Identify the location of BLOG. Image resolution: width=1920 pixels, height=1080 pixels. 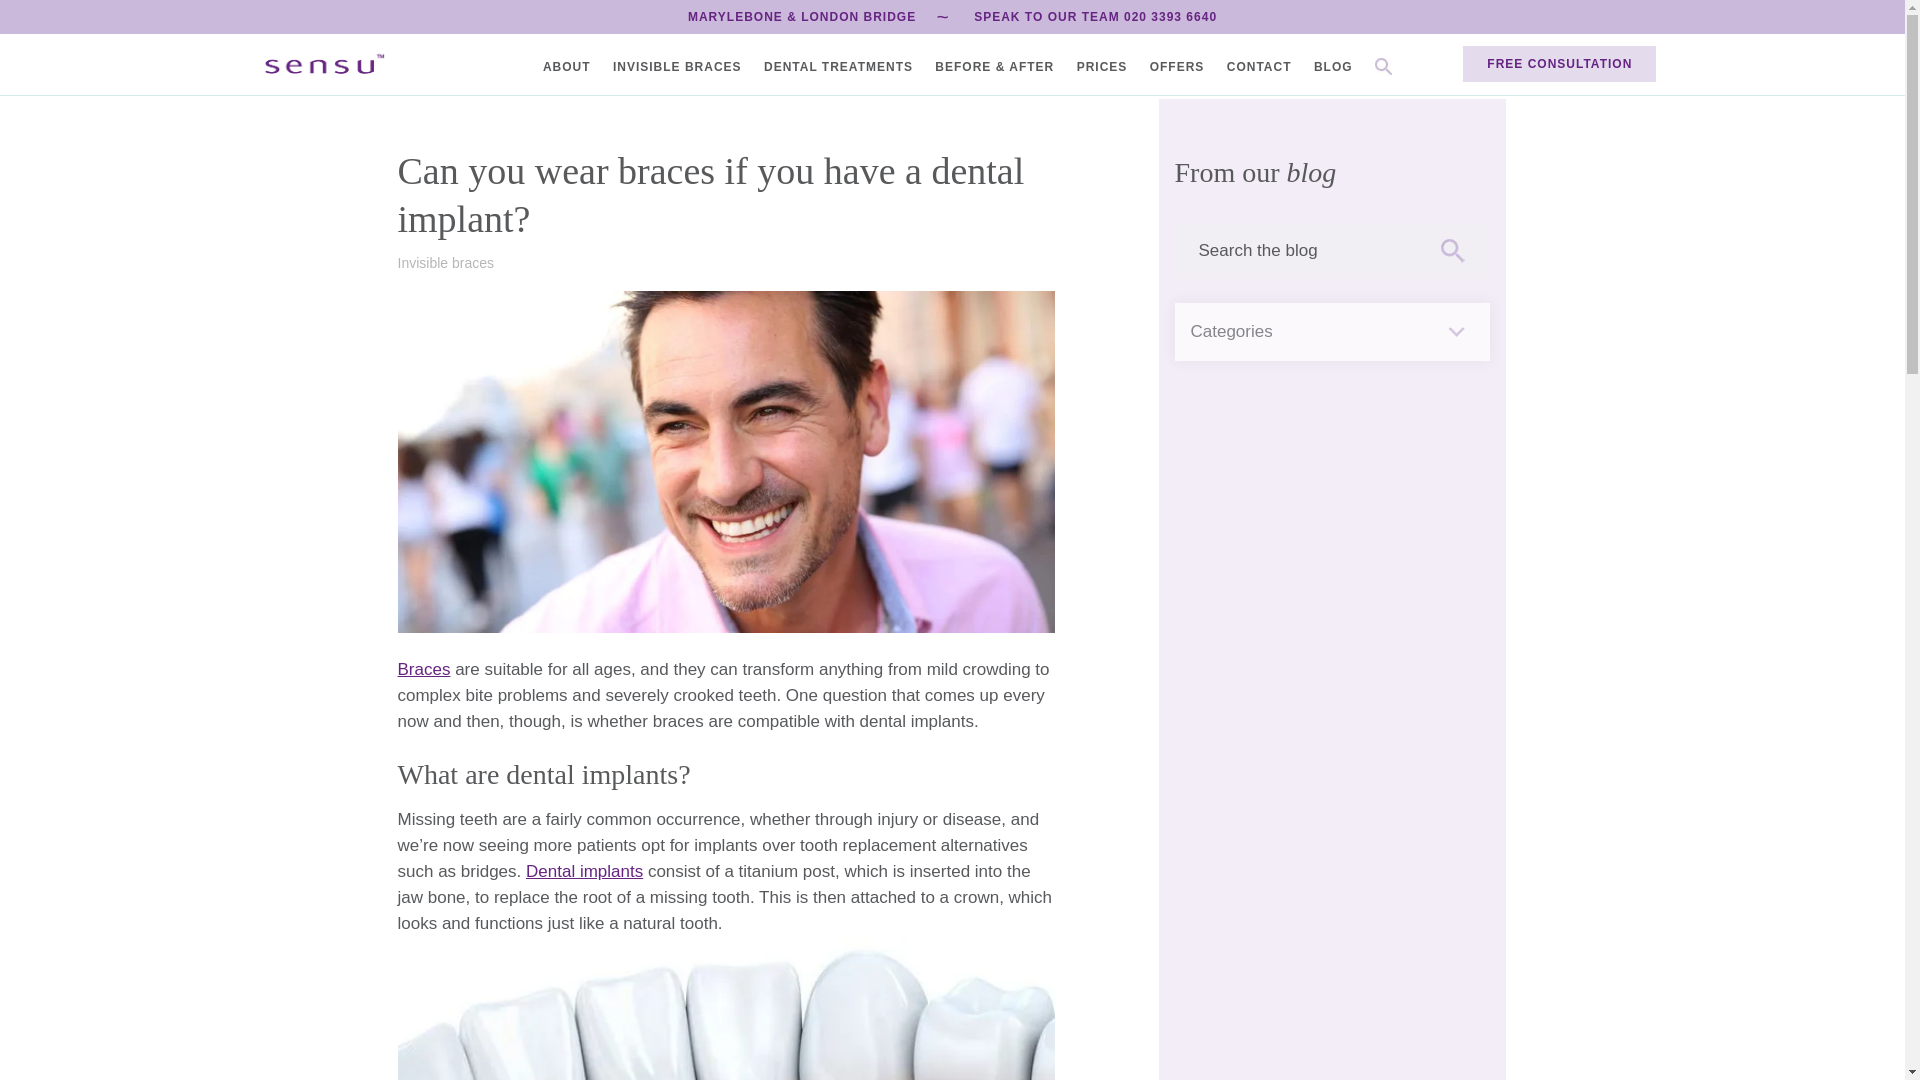
(1333, 66).